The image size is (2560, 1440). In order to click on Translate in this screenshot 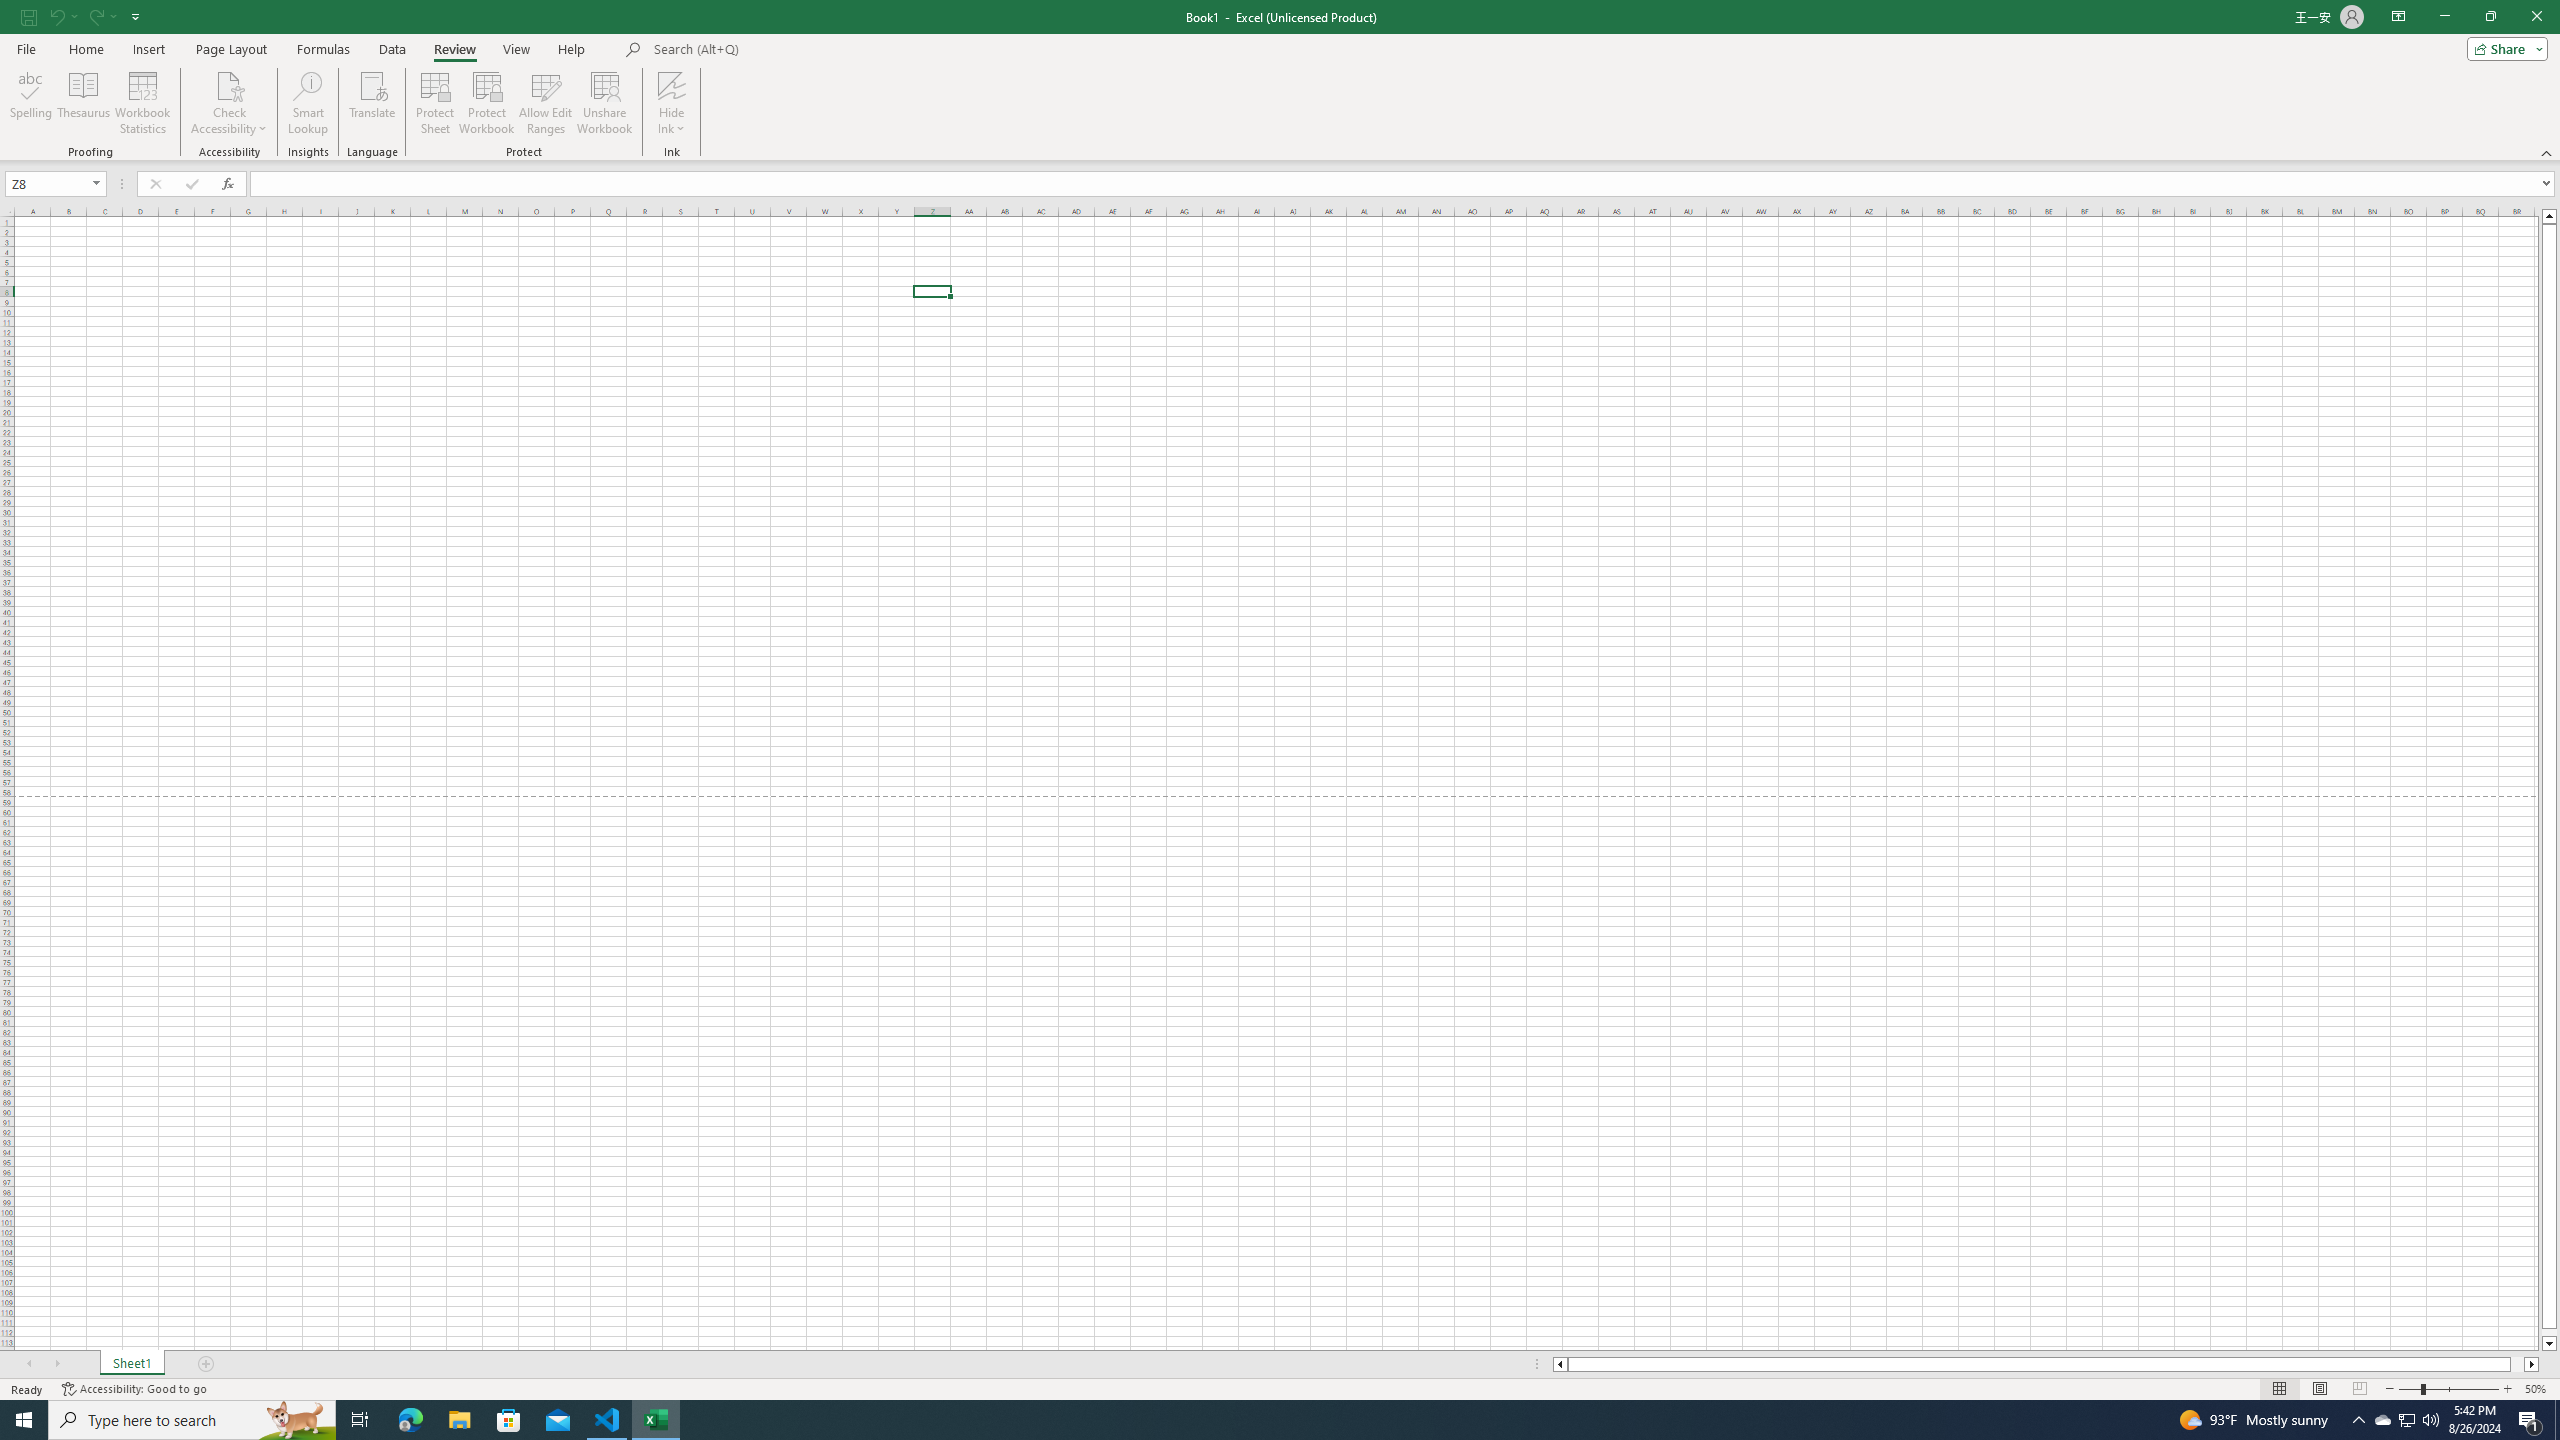, I will do `click(372, 103)`.